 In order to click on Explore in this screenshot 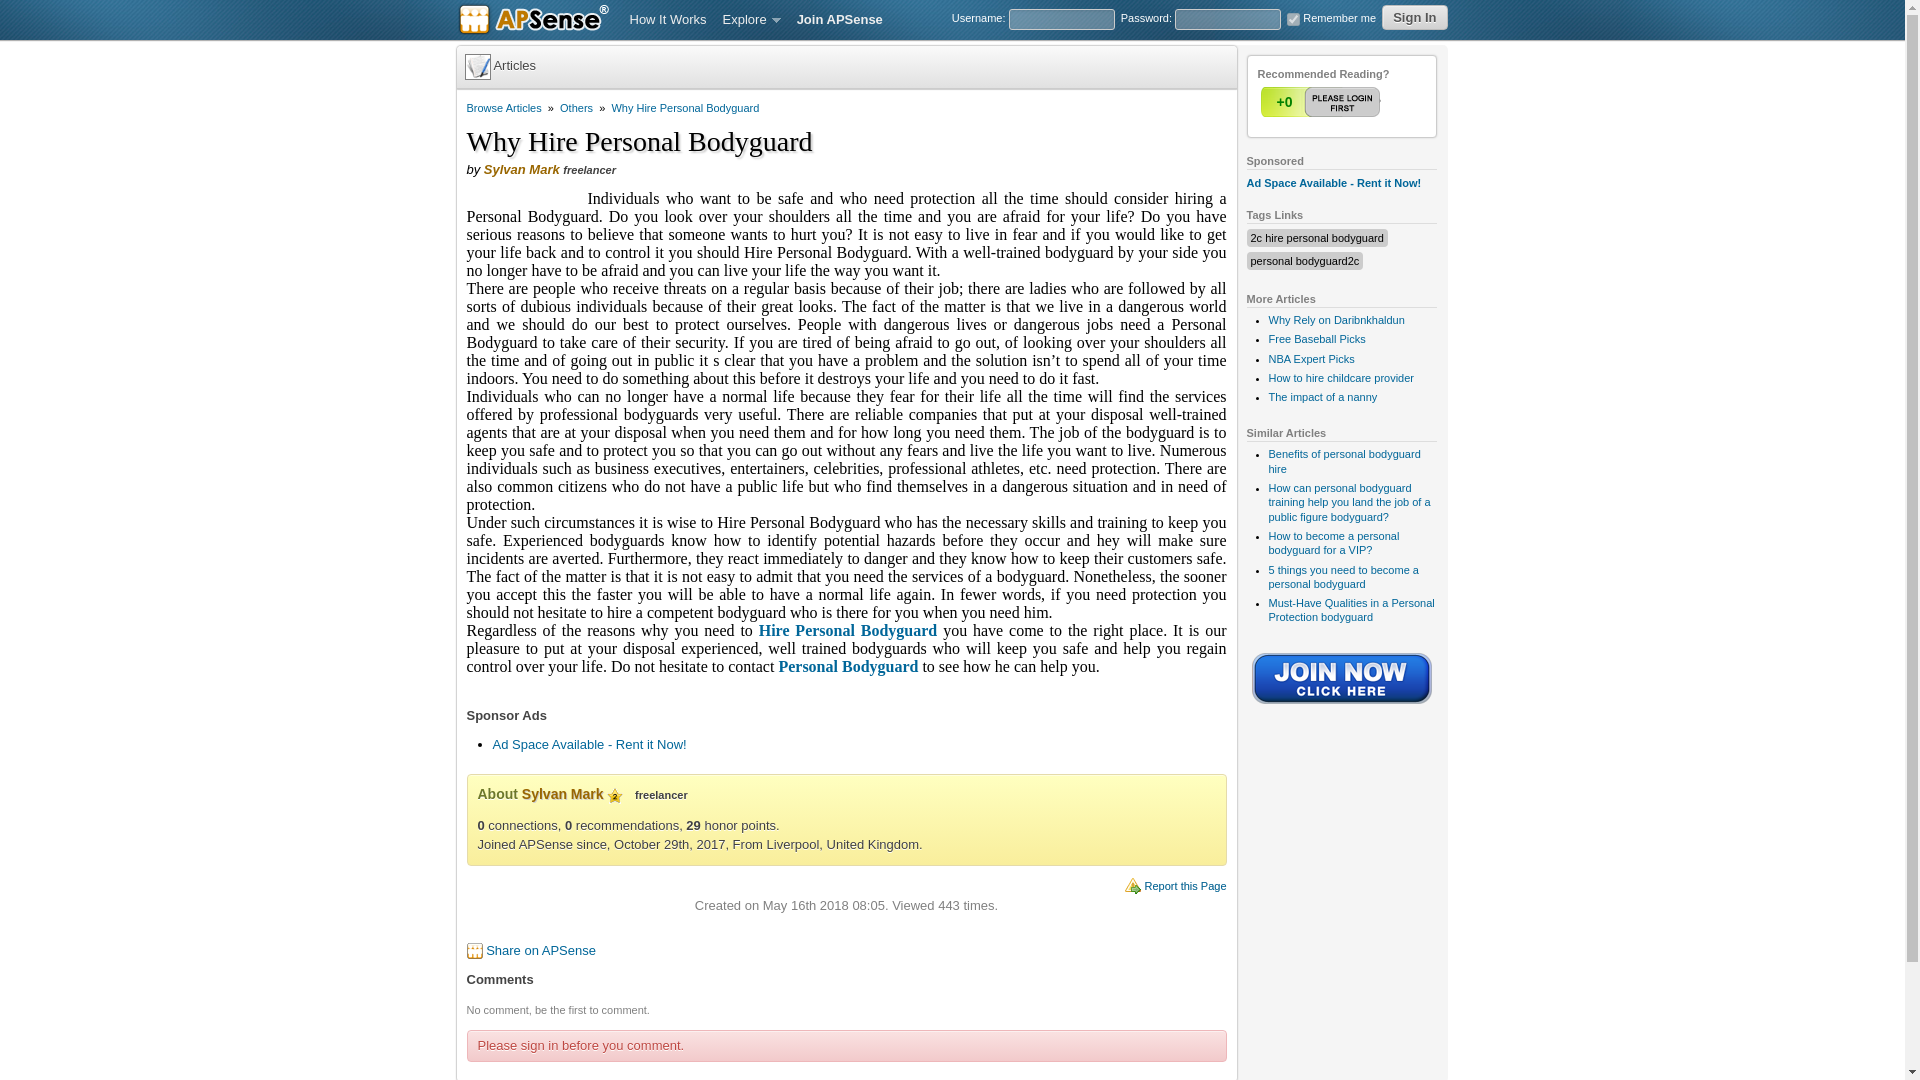, I will do `click(752, 20)`.